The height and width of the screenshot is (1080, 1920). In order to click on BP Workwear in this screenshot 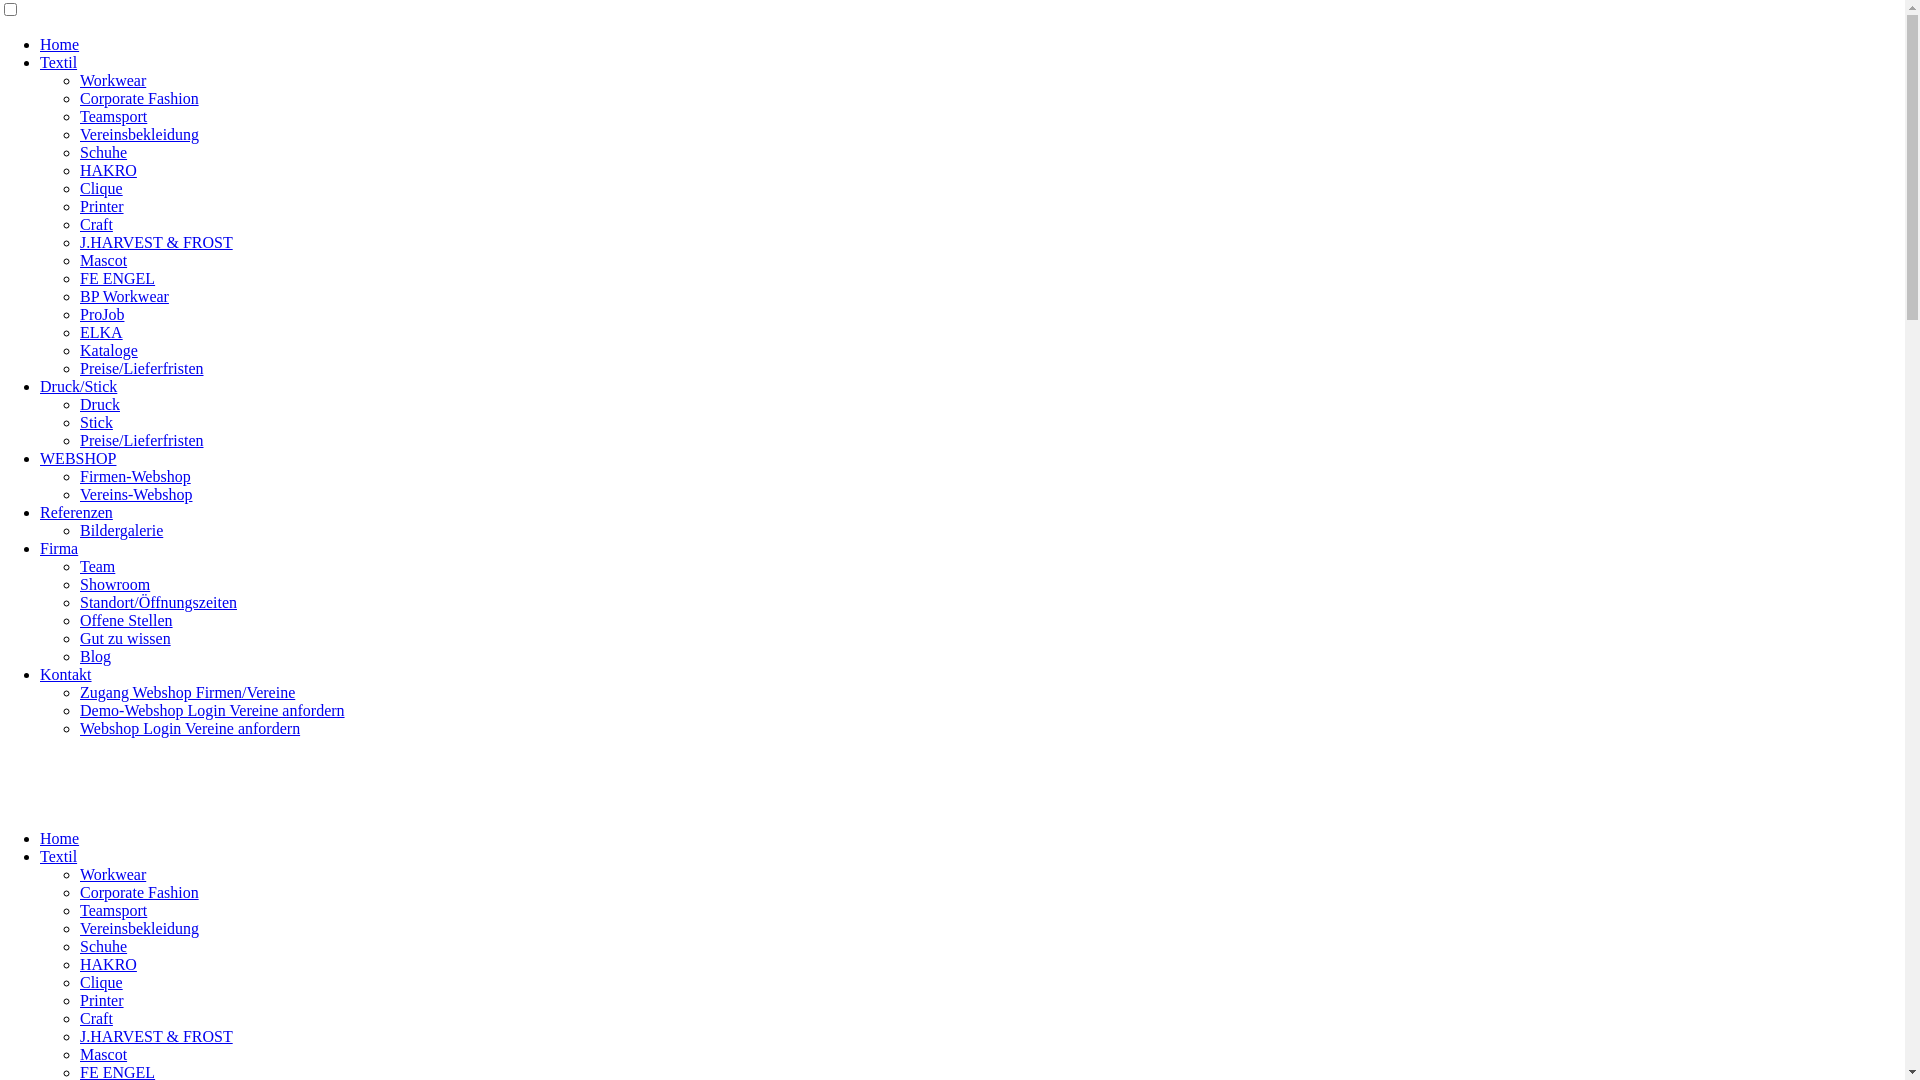, I will do `click(124, 296)`.